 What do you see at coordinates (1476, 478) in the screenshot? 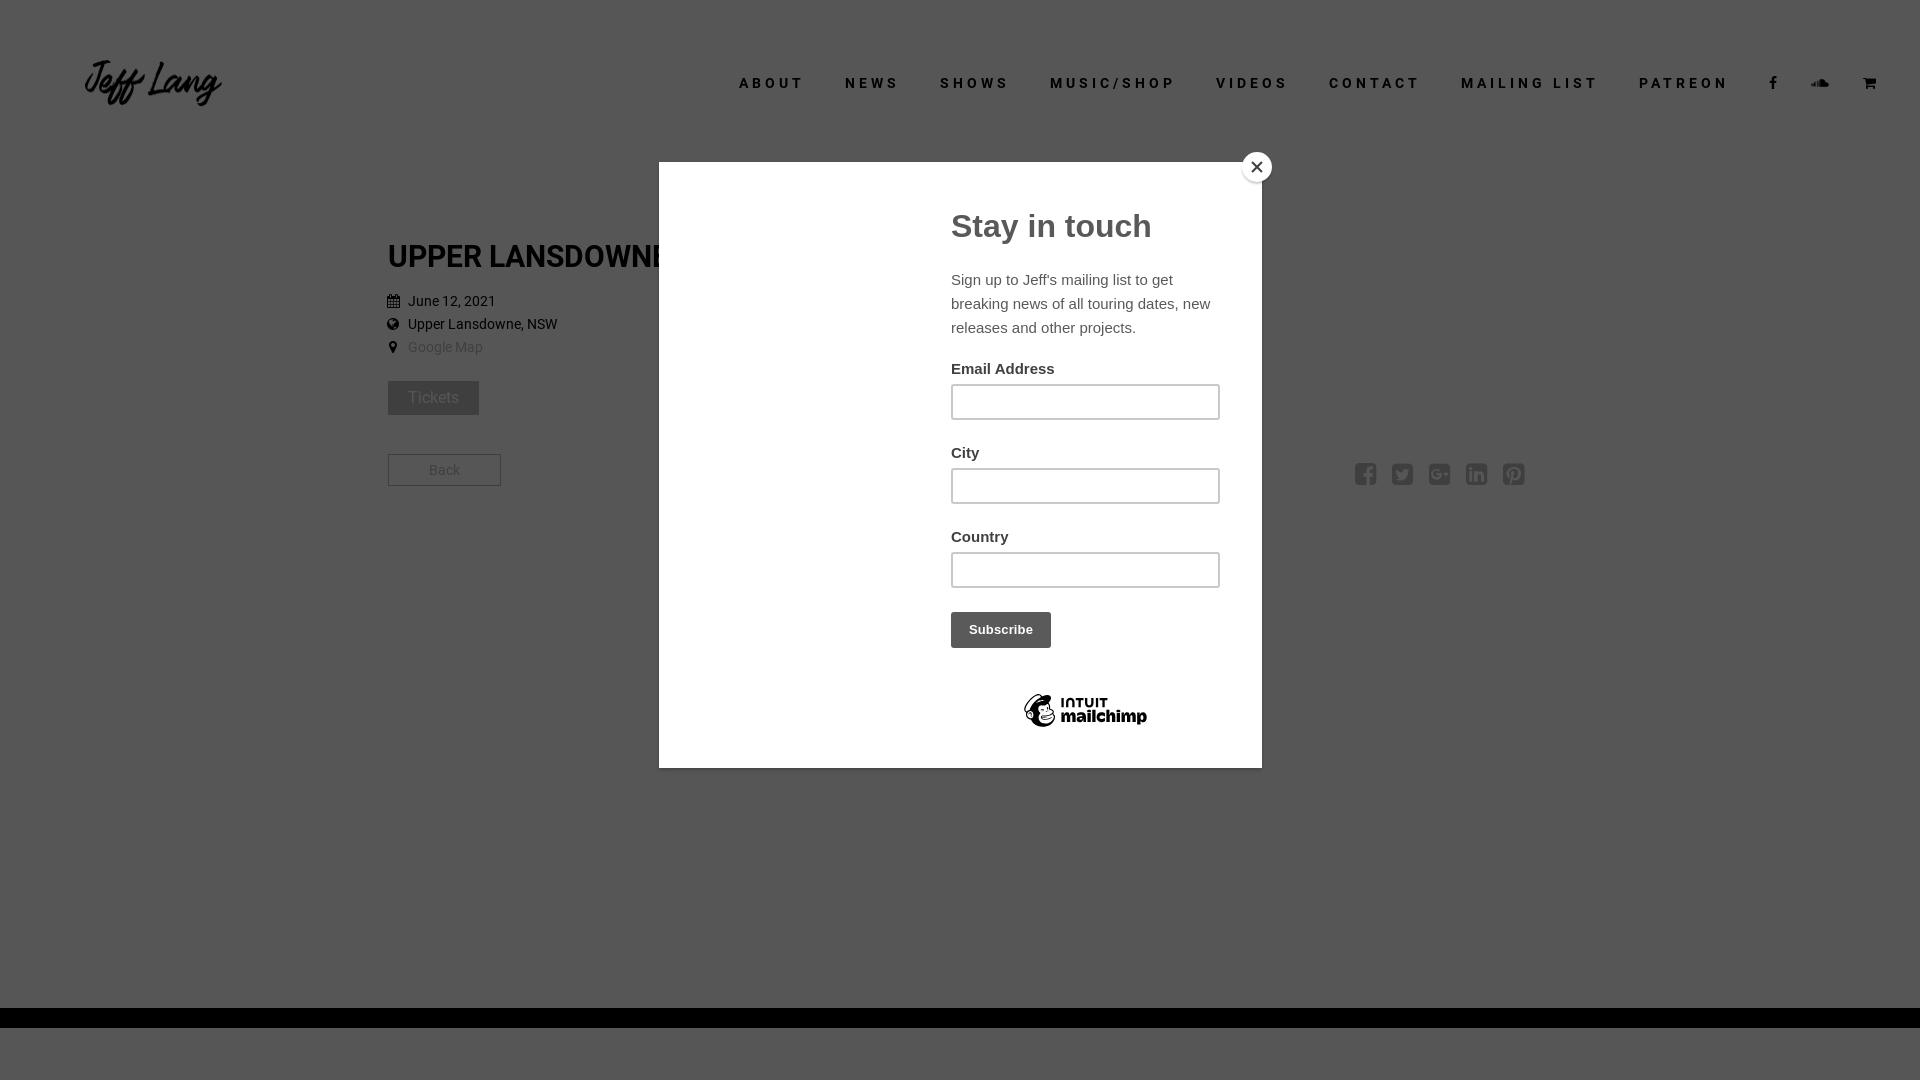
I see `Share on LinkedIn` at bounding box center [1476, 478].